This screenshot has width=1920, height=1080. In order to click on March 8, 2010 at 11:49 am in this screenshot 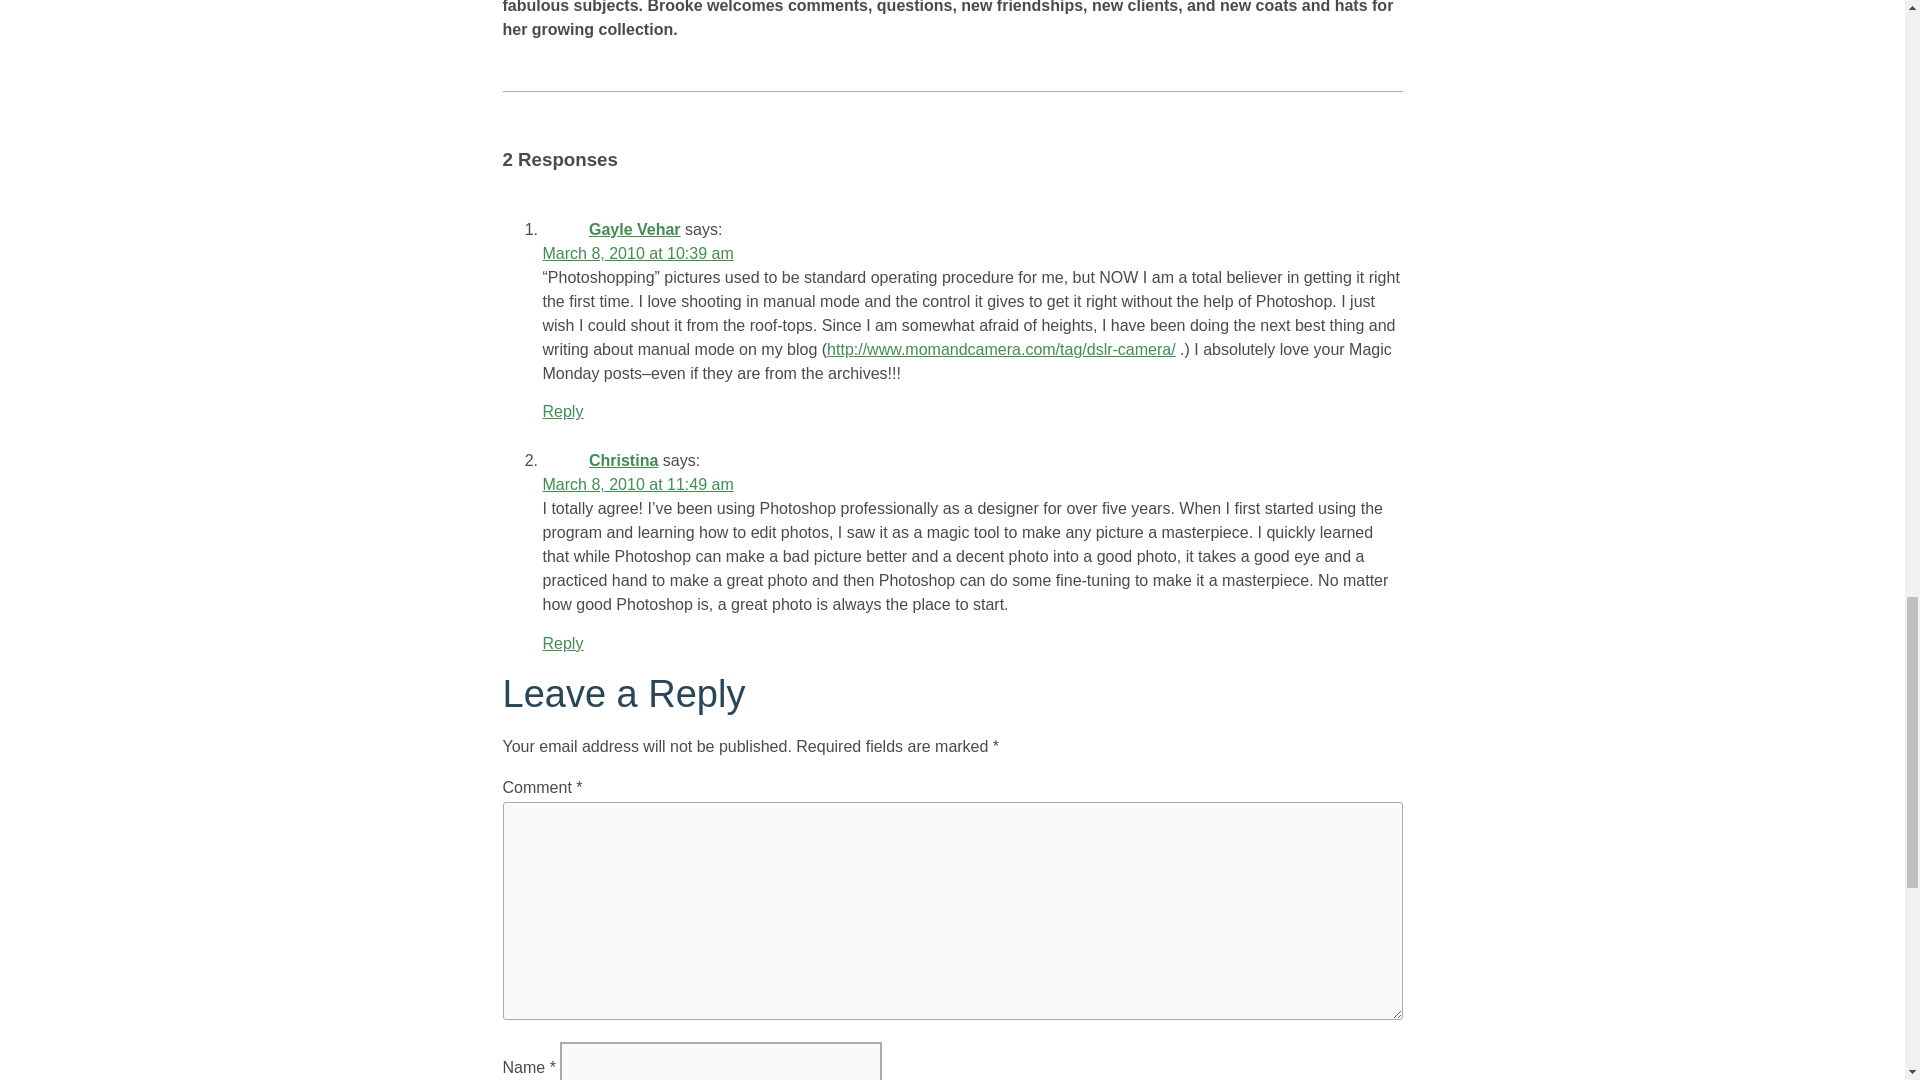, I will do `click(637, 484)`.